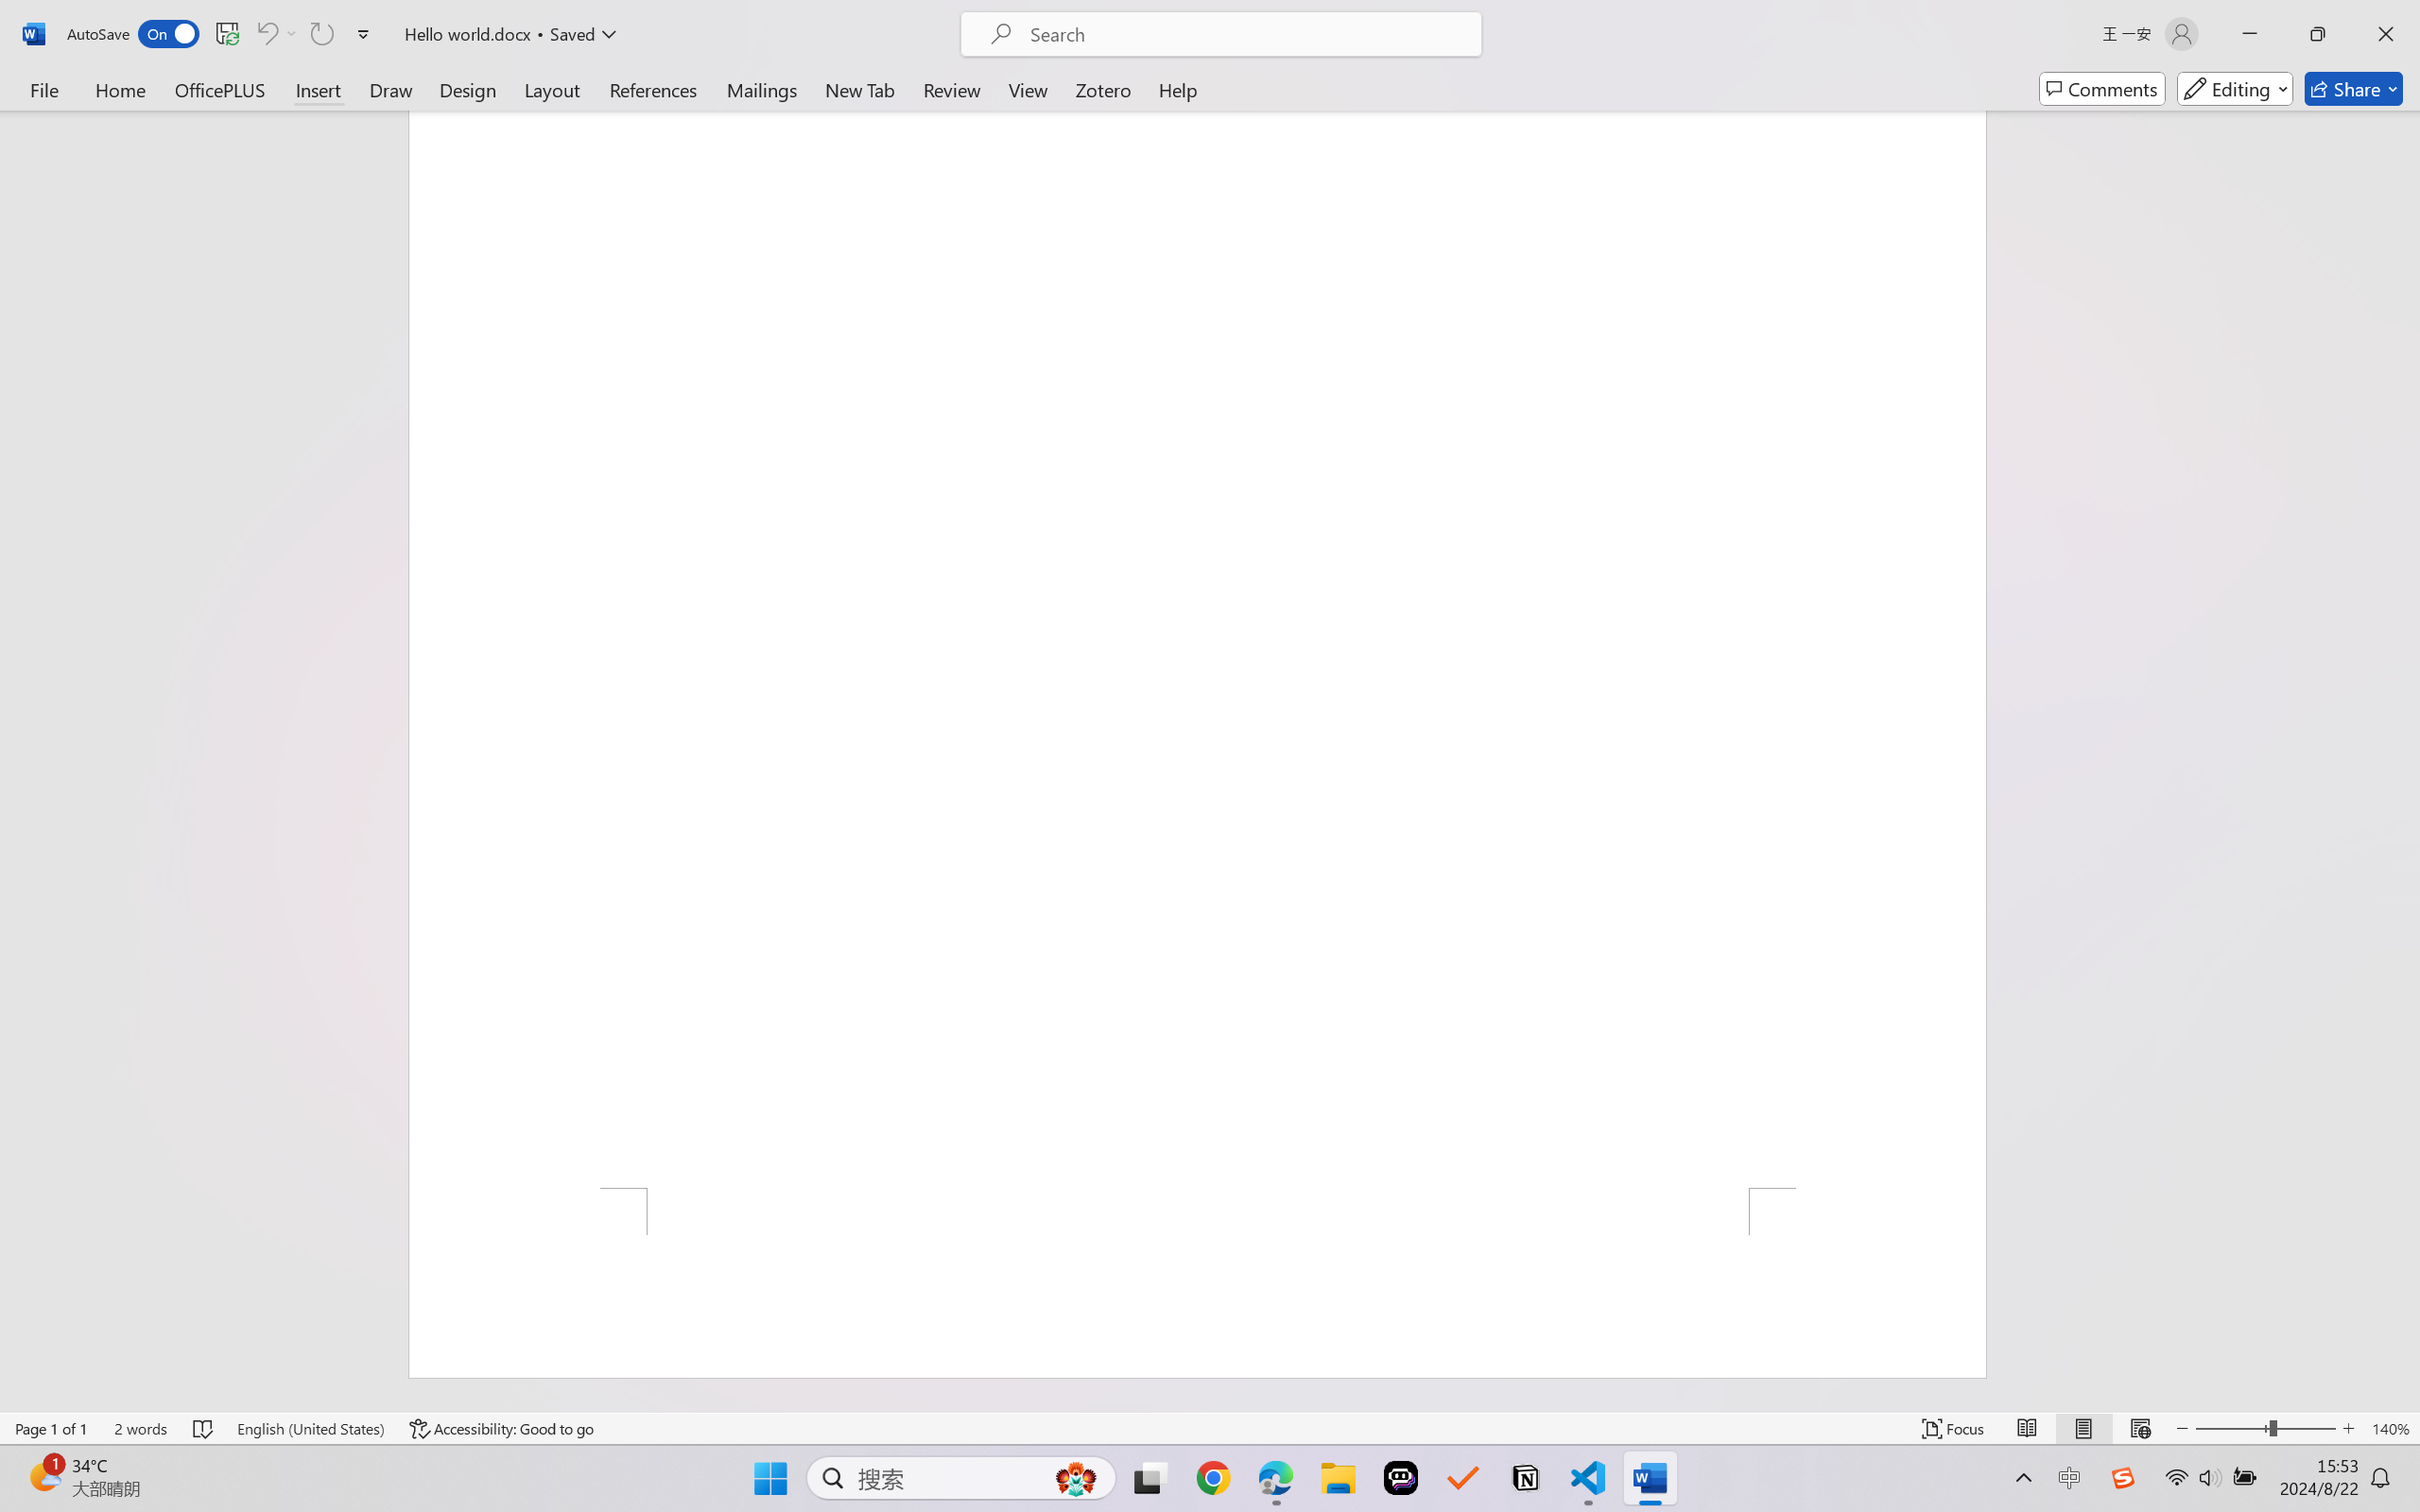 The image size is (2420, 1512). Describe the element at coordinates (2318, 34) in the screenshot. I see `Restore Down` at that location.